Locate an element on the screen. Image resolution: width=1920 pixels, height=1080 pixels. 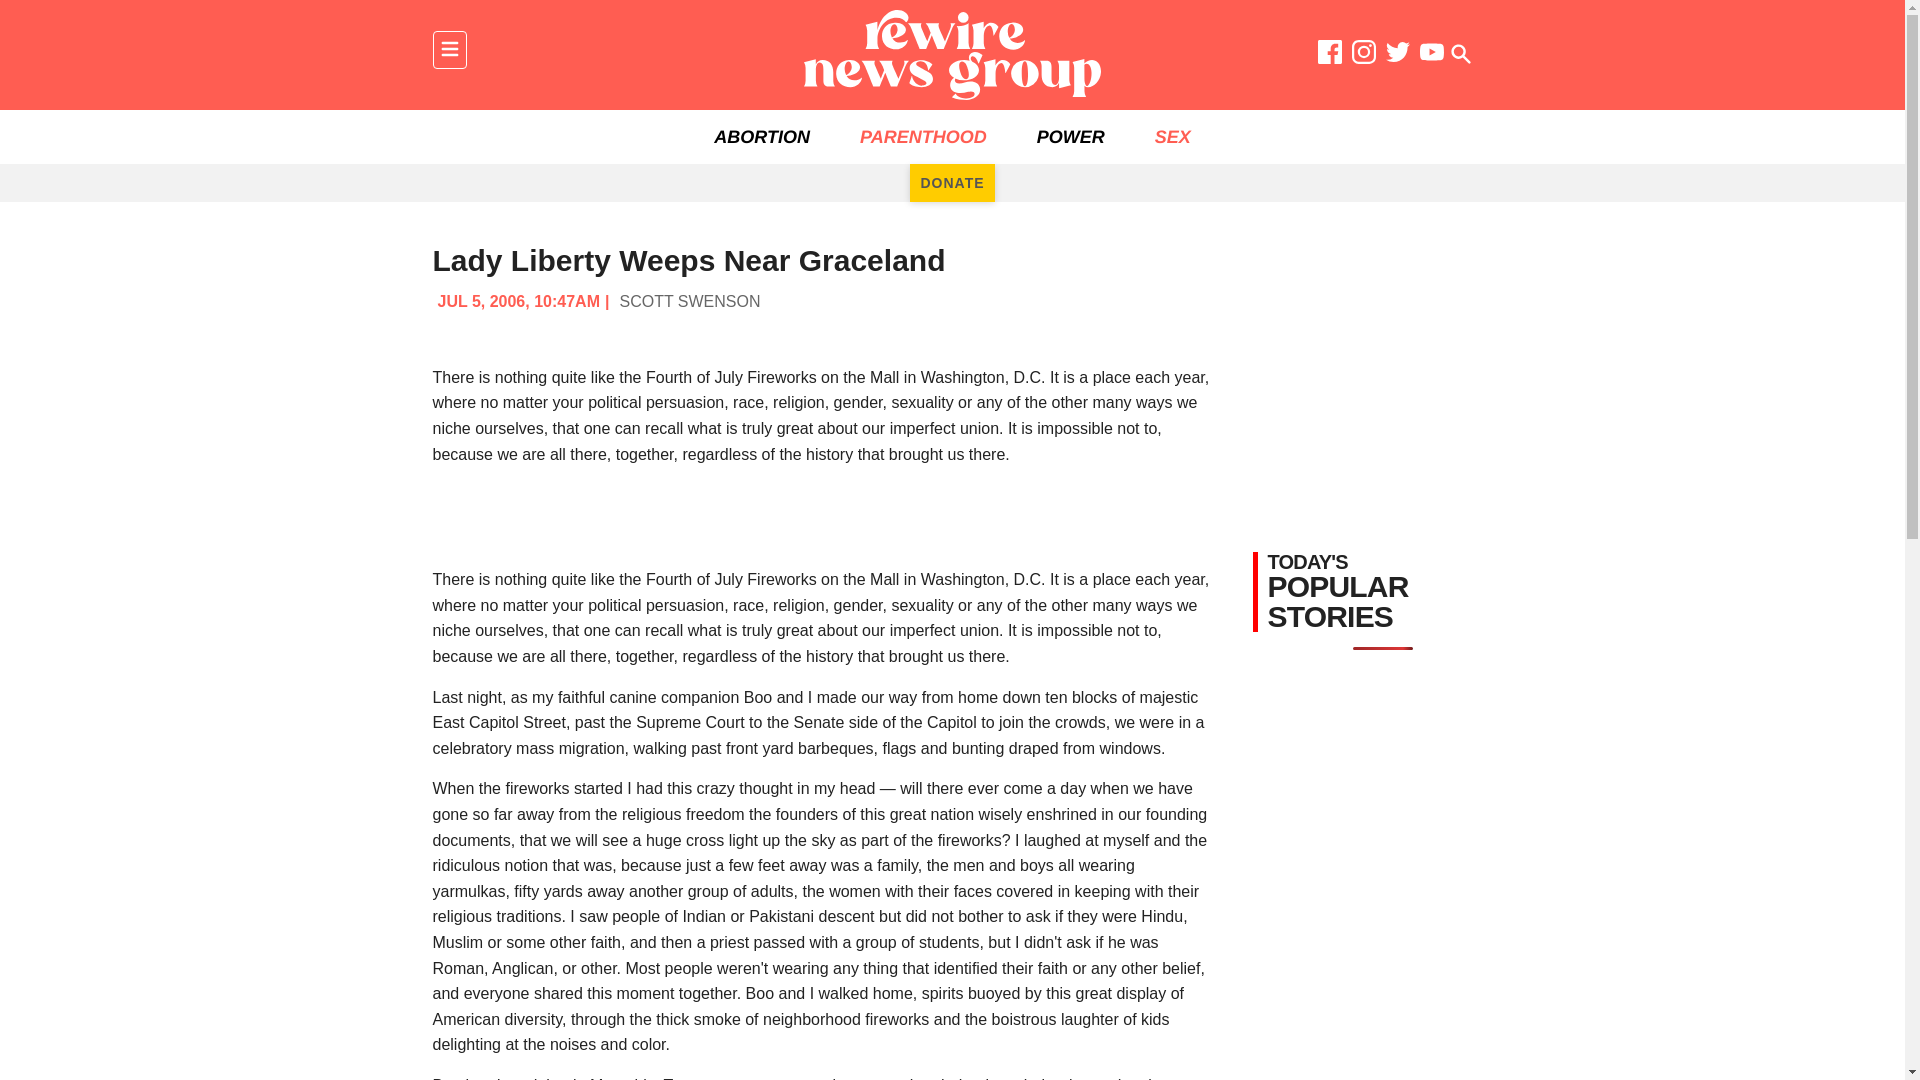
POWER is located at coordinates (1070, 137).